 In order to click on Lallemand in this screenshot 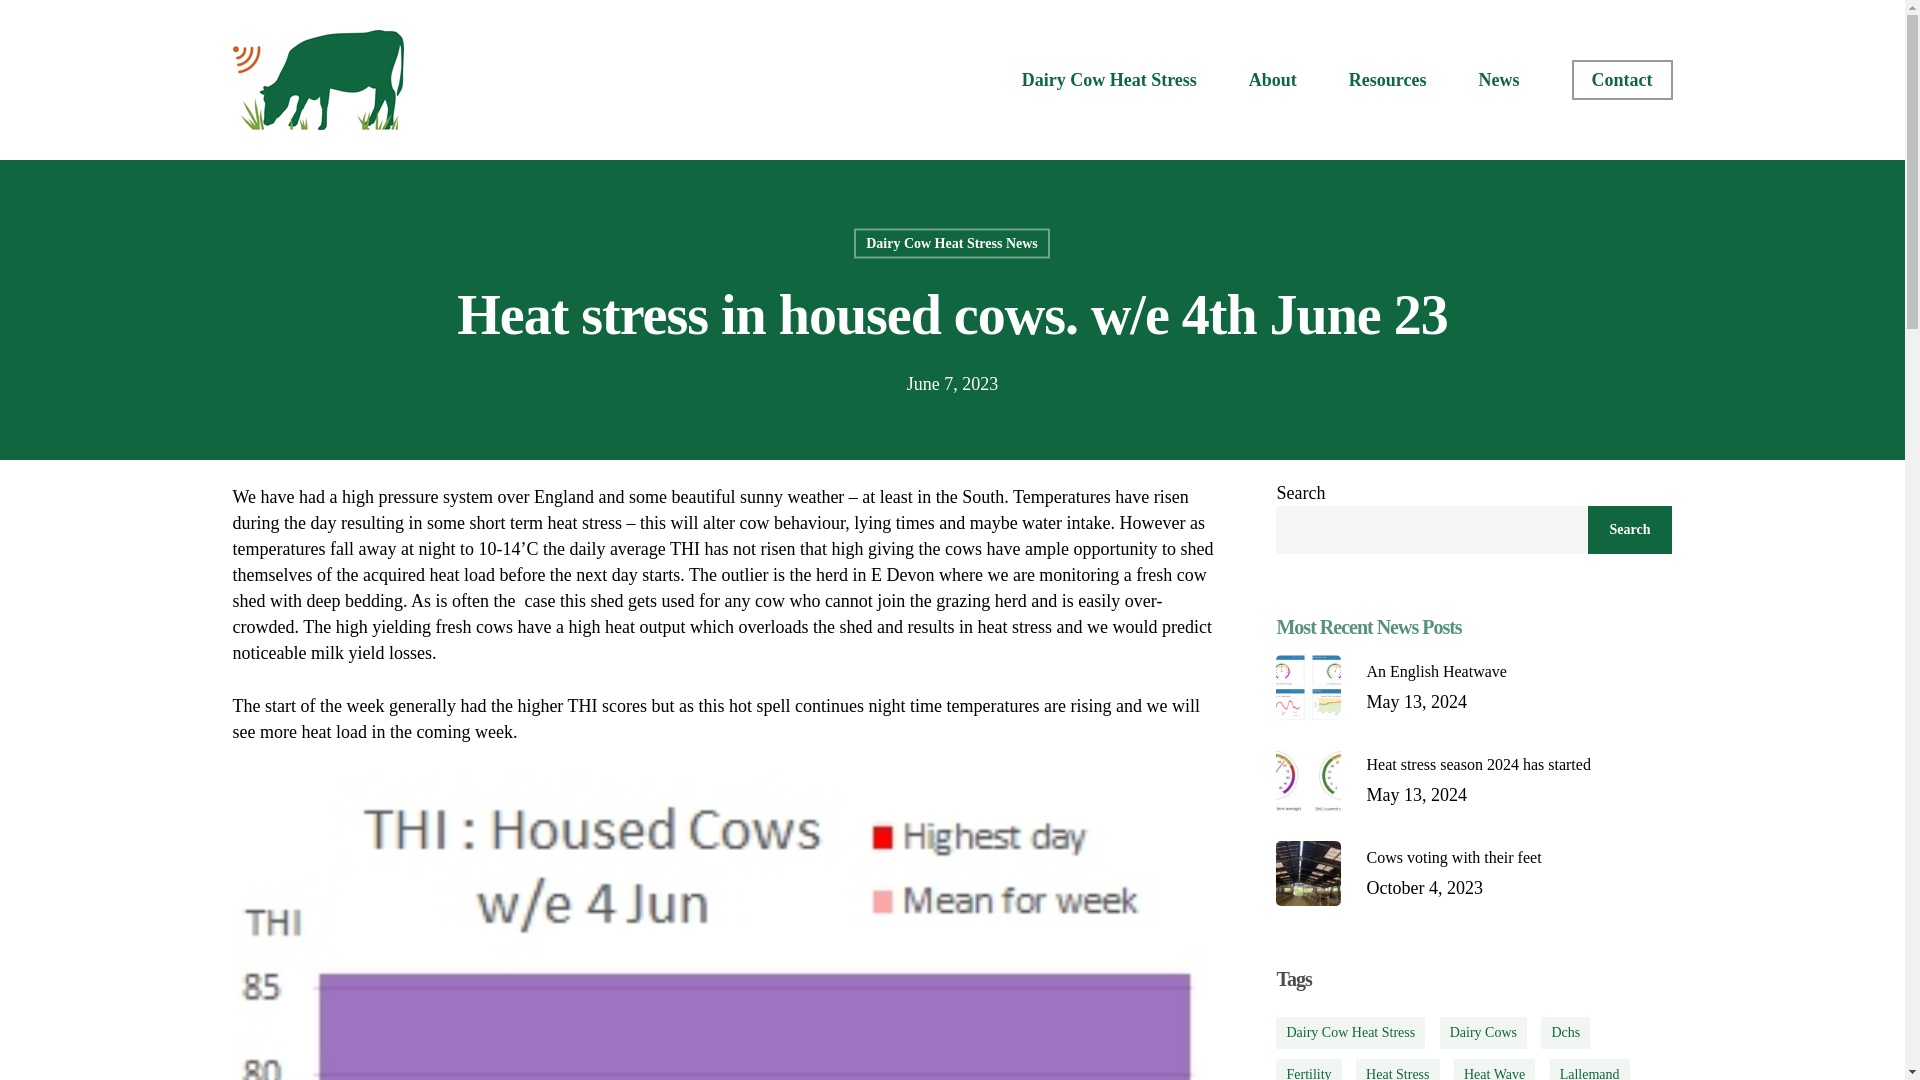, I will do `click(1273, 80)`.